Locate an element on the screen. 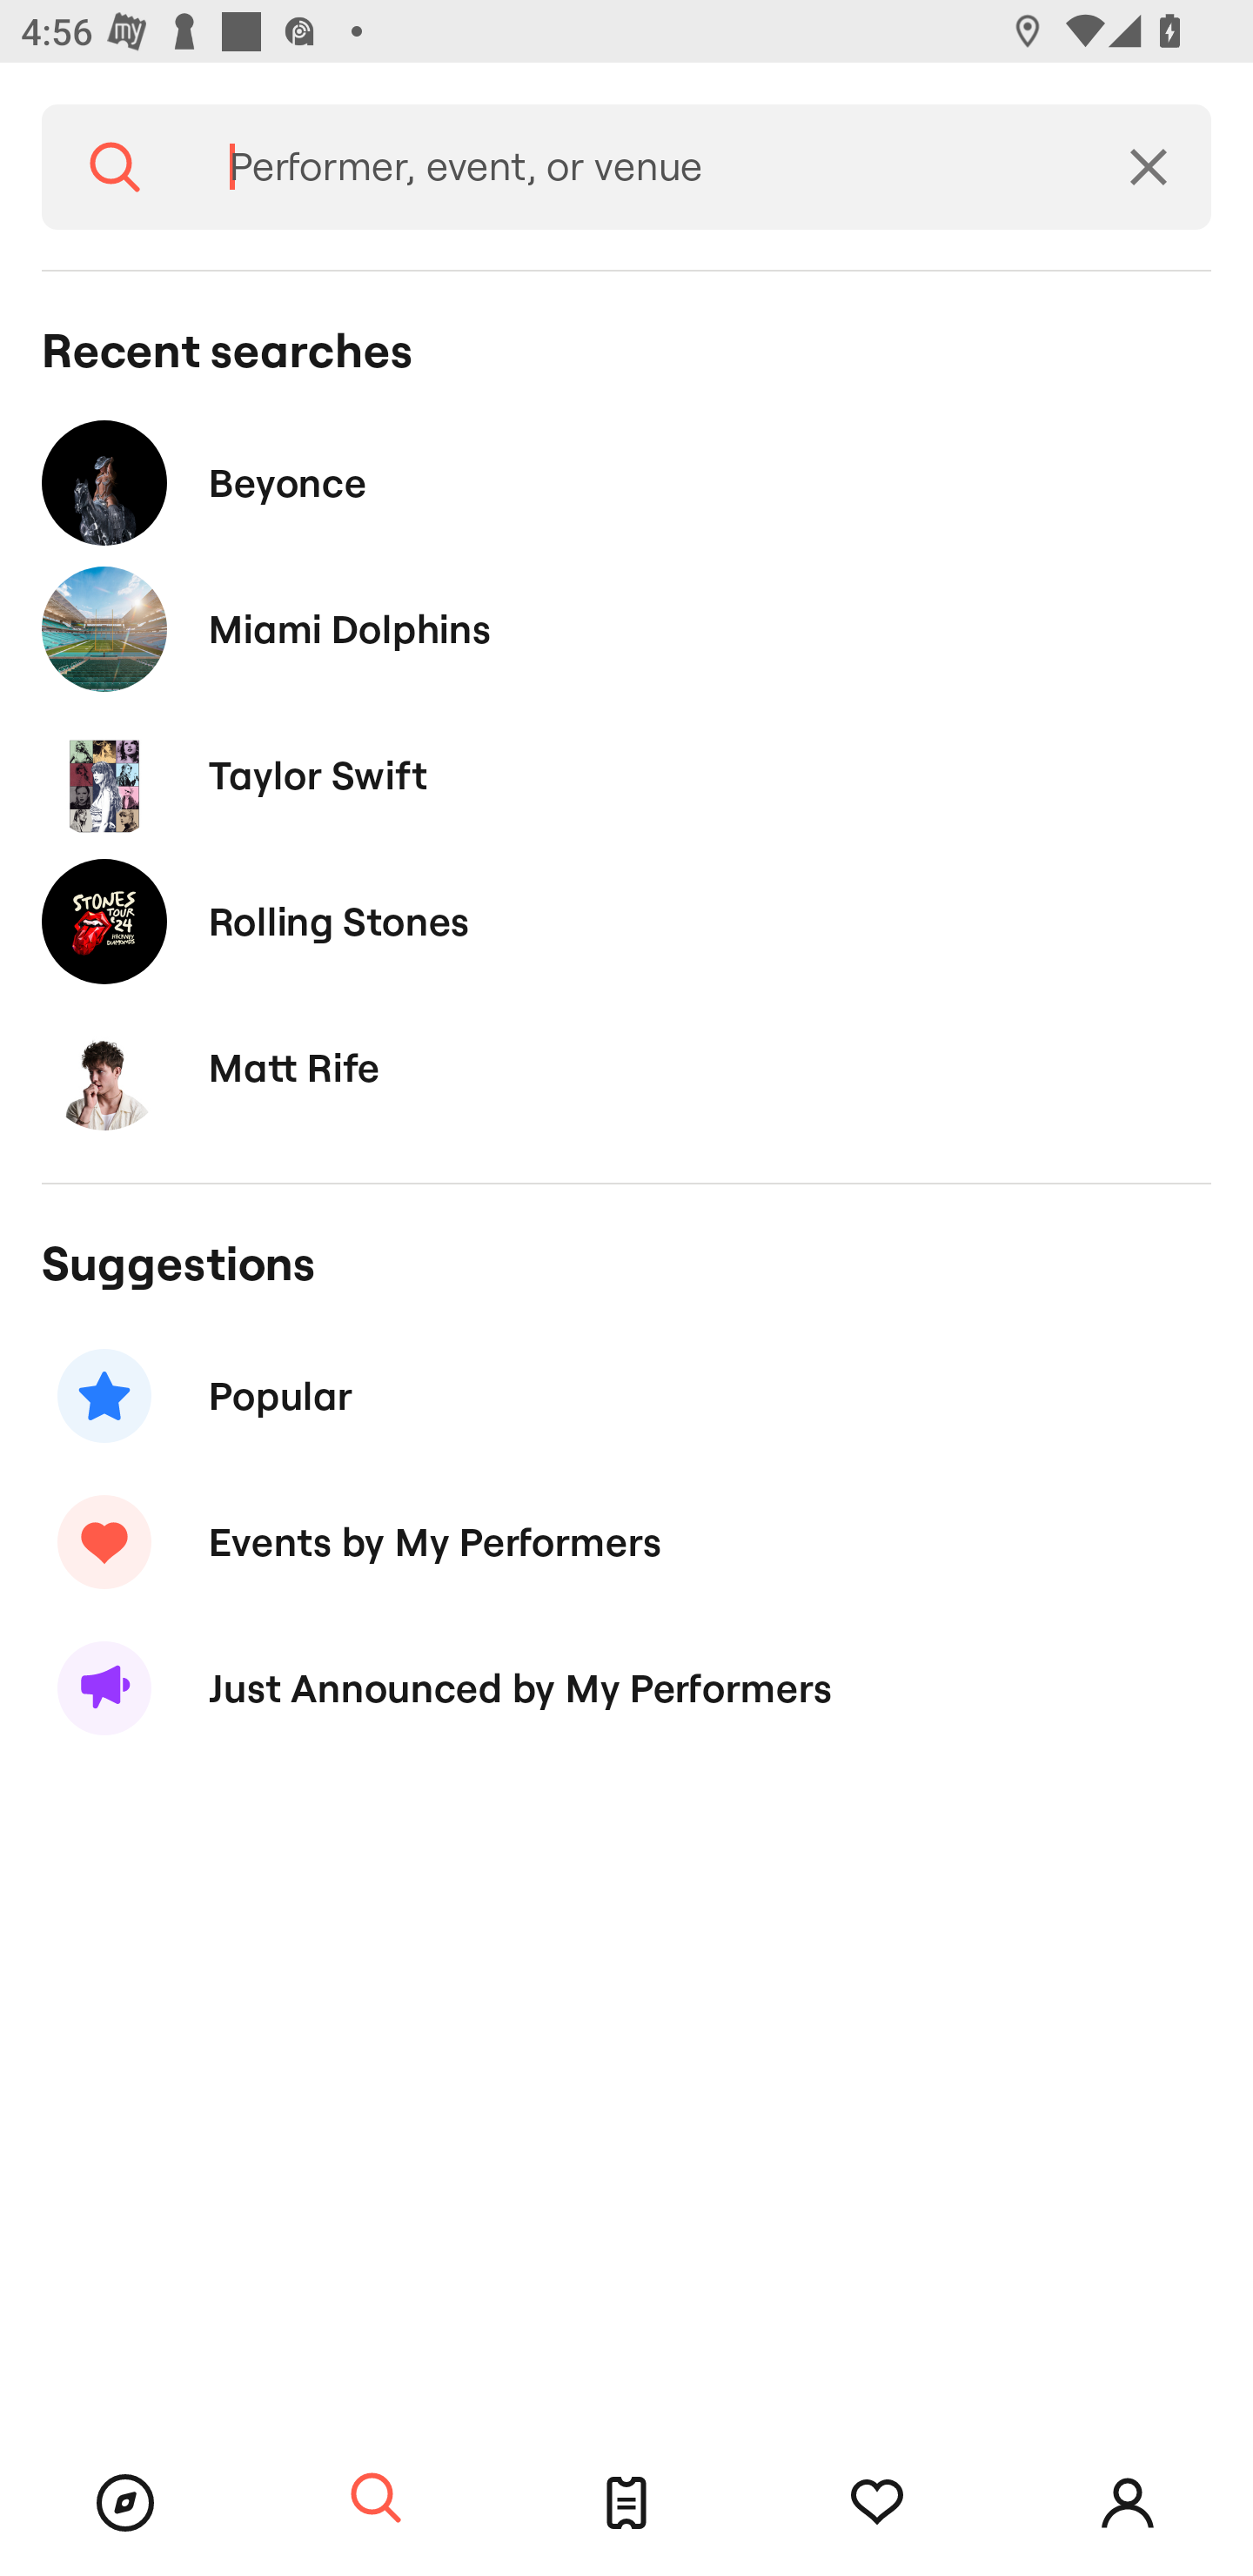  Clear is located at coordinates (1149, 167).